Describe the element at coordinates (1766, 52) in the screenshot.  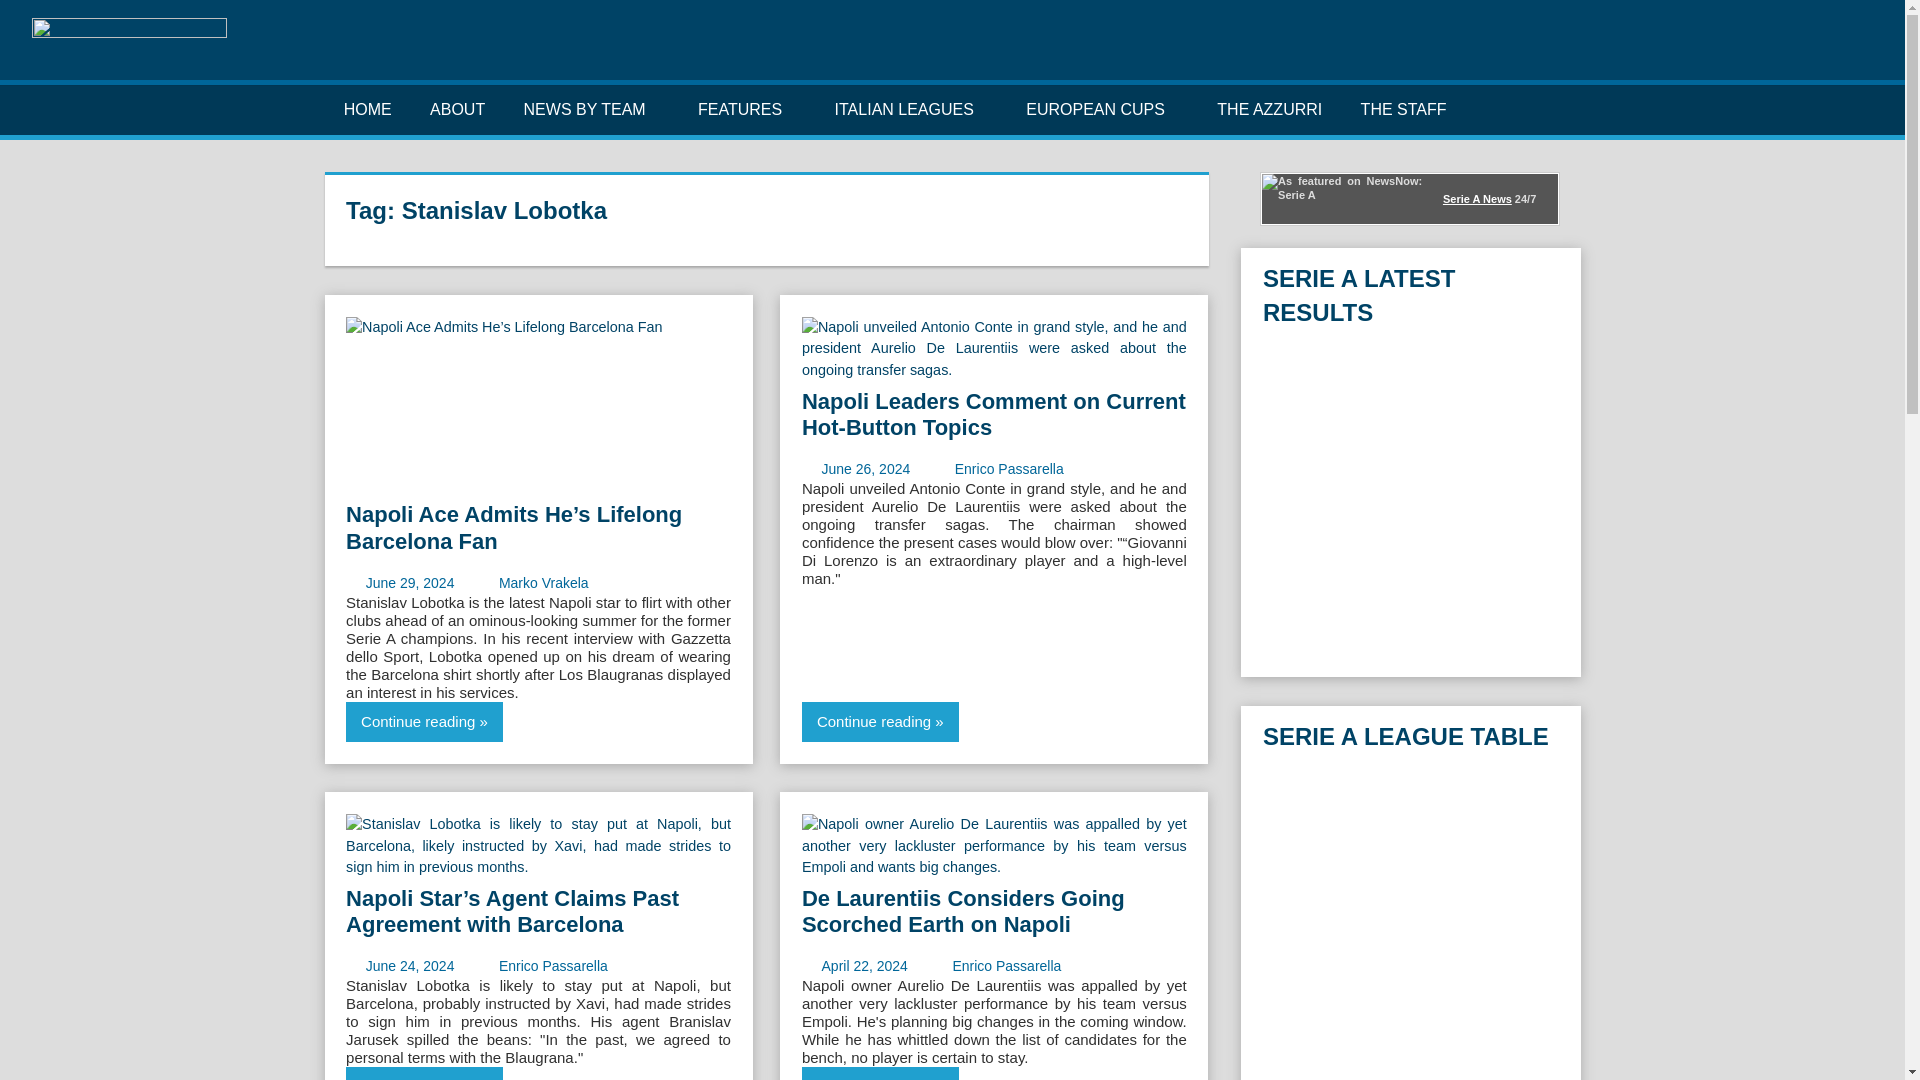
I see `Twitter` at that location.